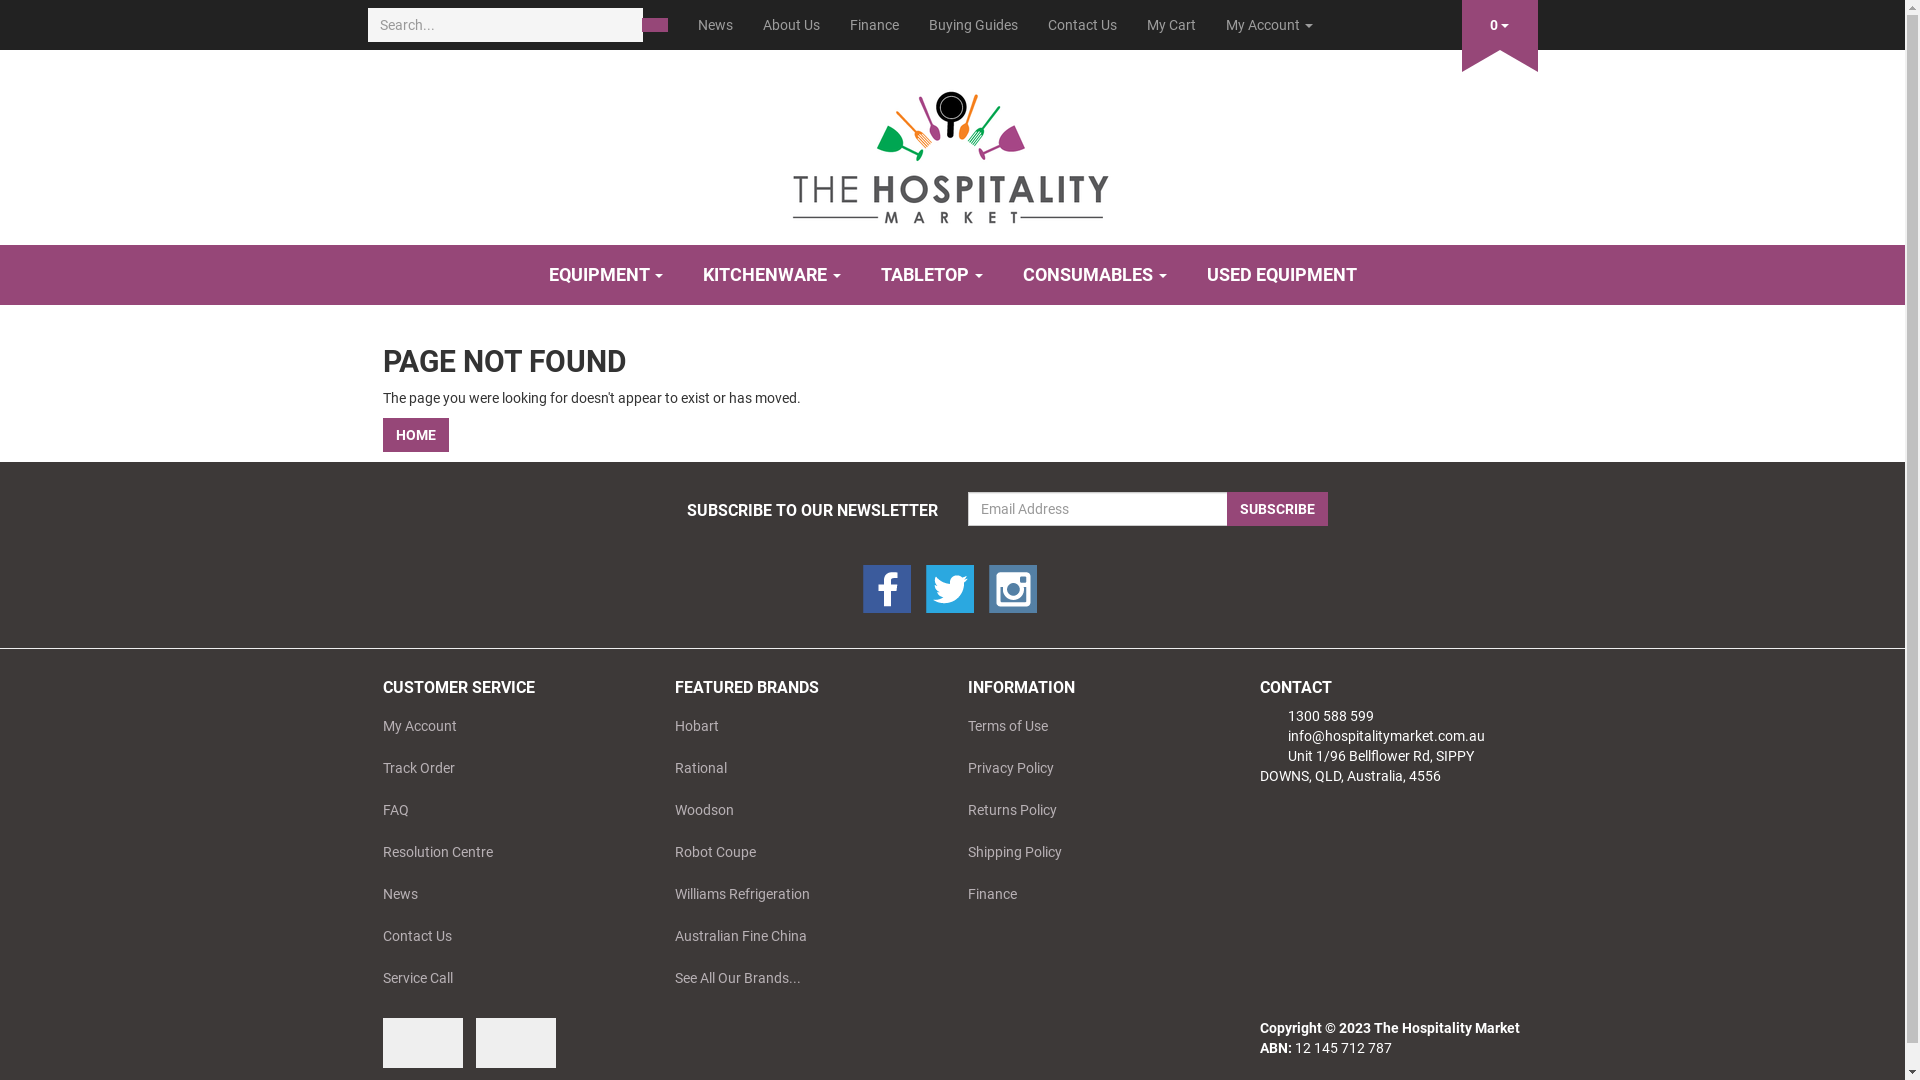 This screenshot has width=1920, height=1080. I want to click on Rational, so click(799, 768).